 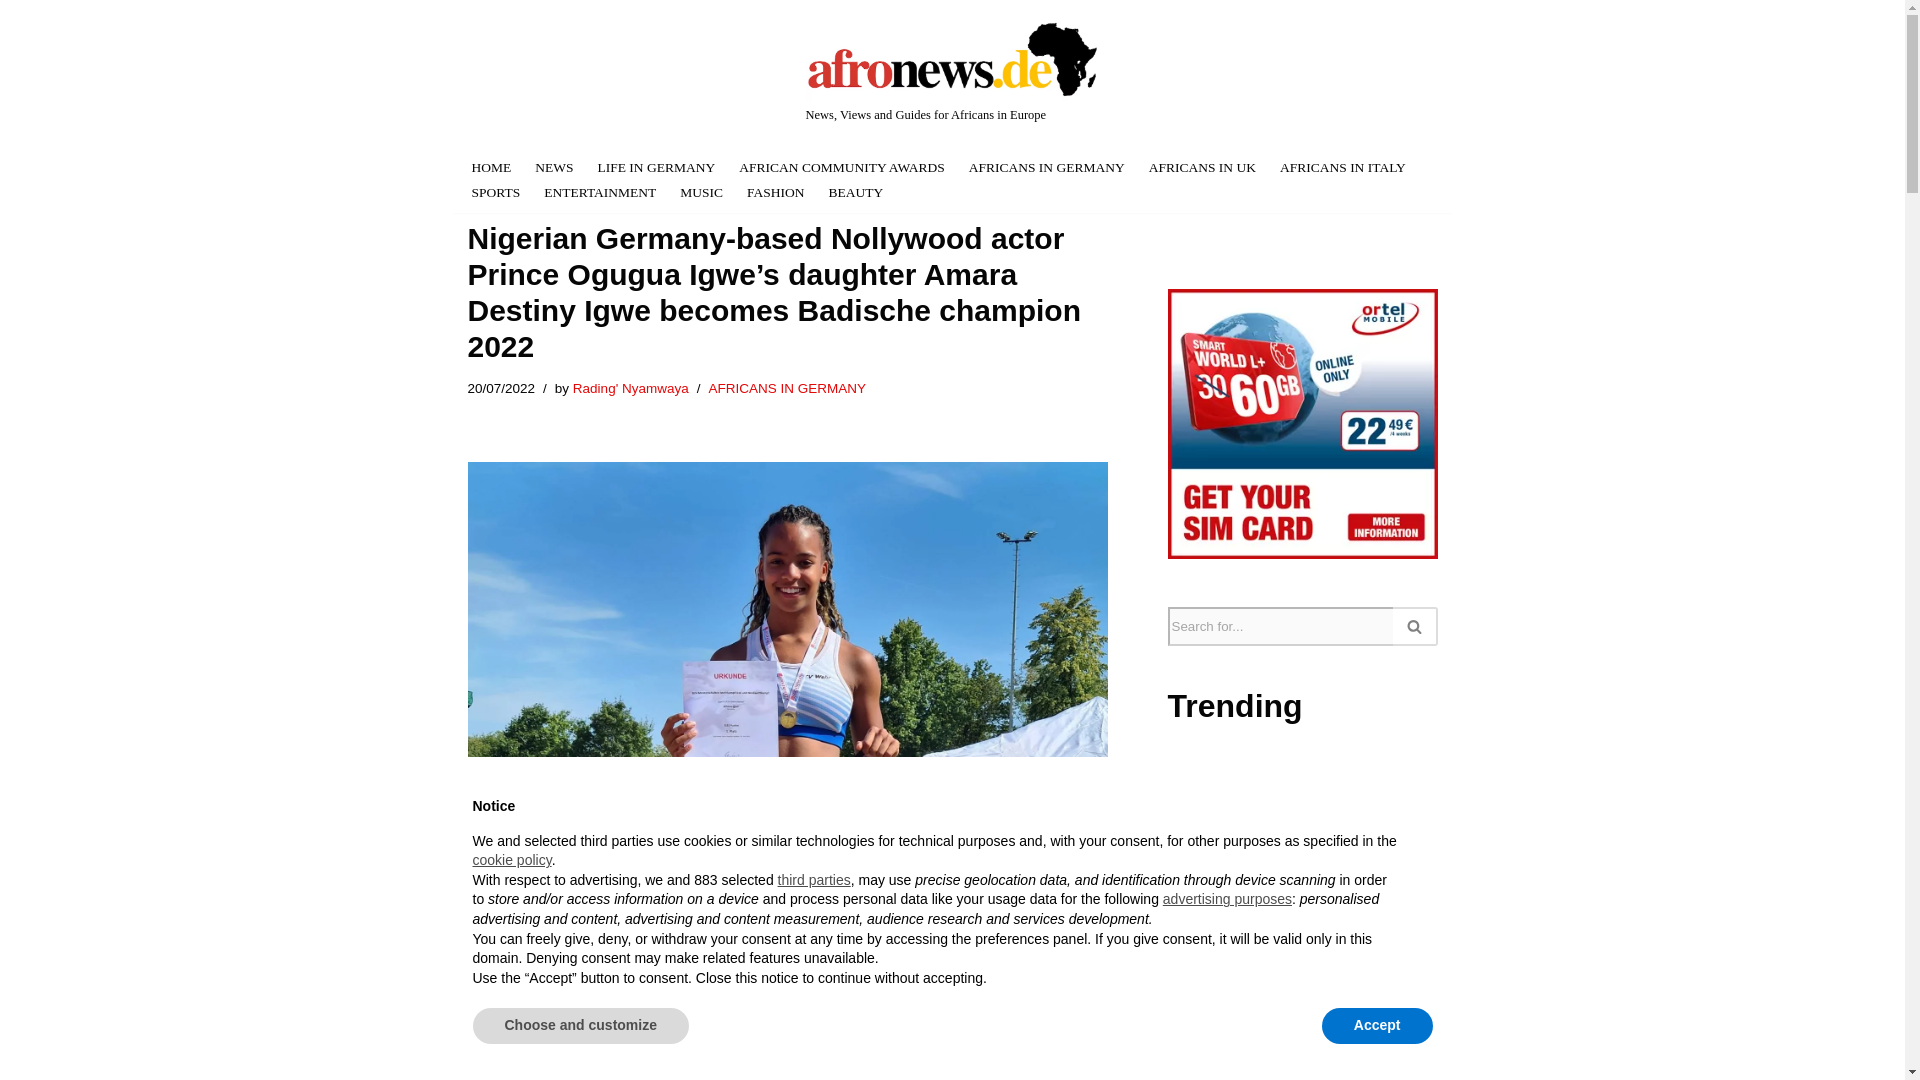 What do you see at coordinates (788, 388) in the screenshot?
I see `AFRICANS IN GERMANY` at bounding box center [788, 388].